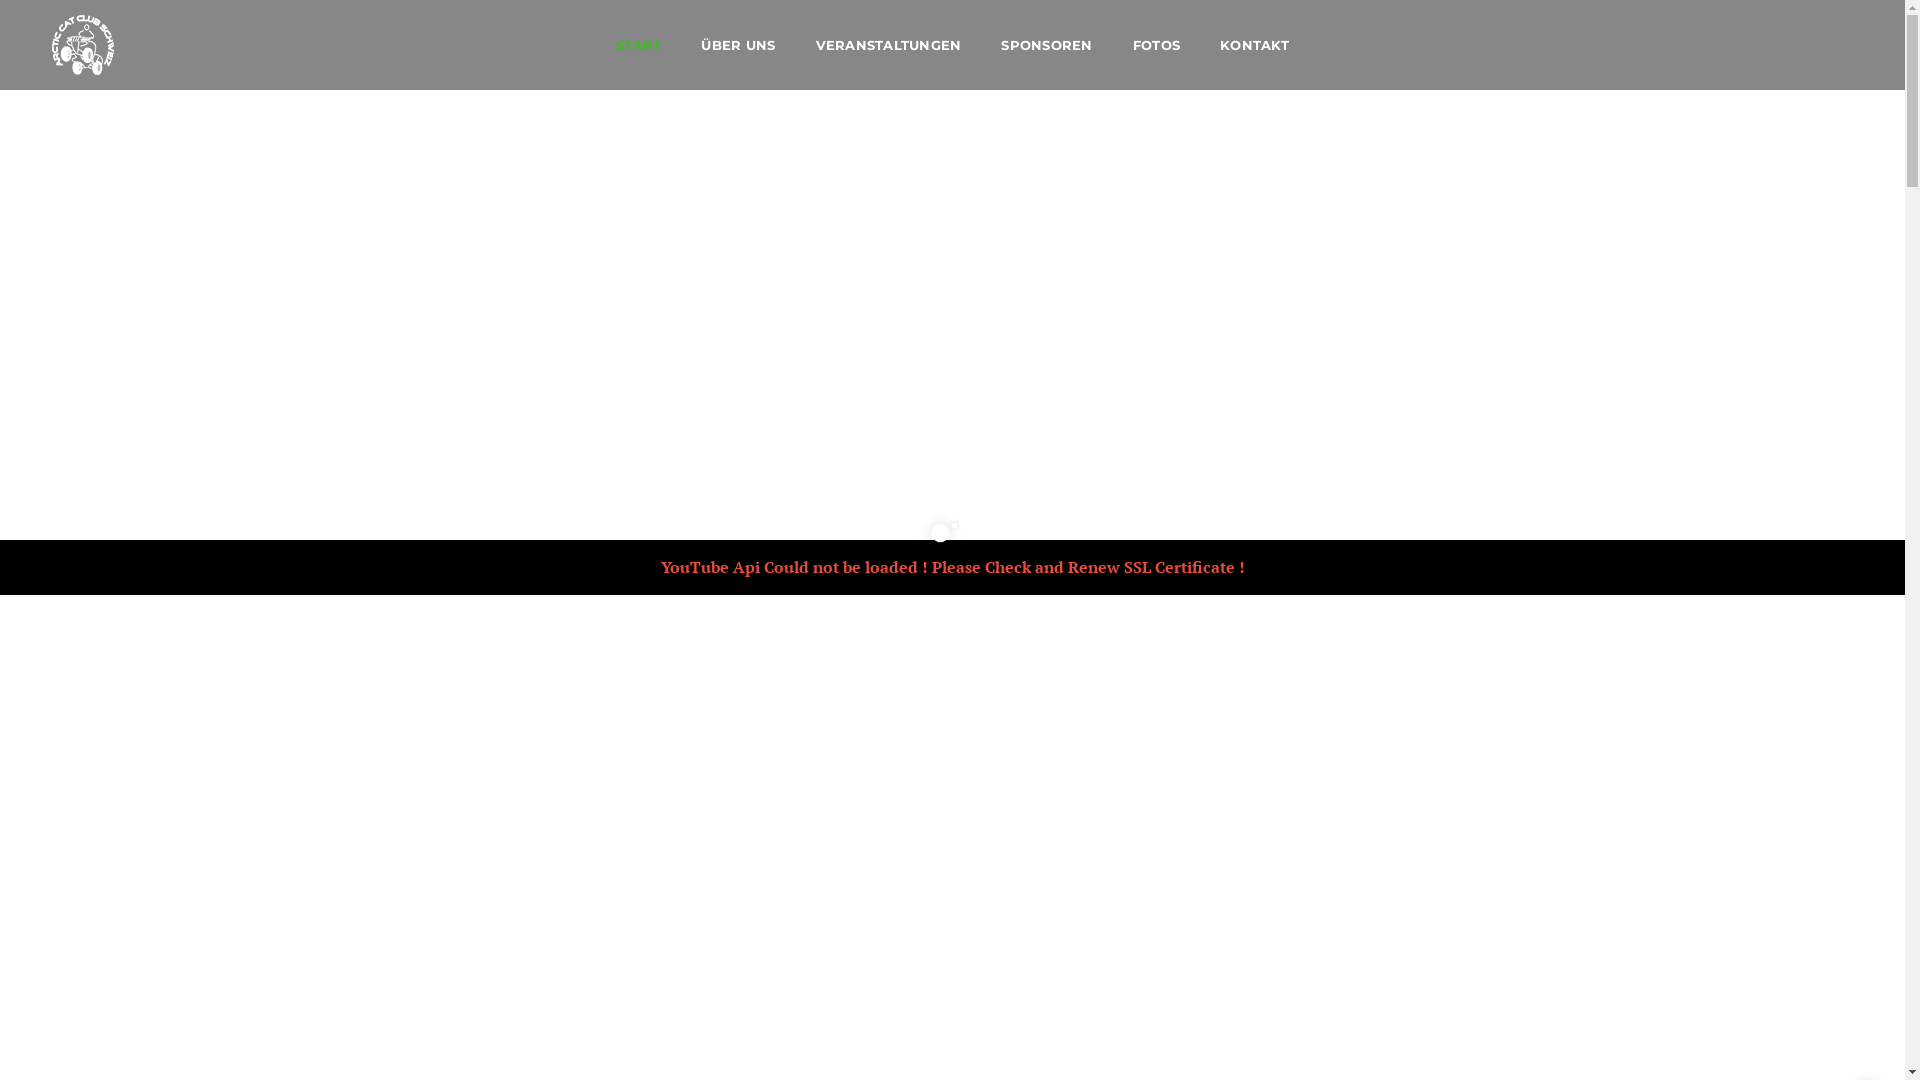 The height and width of the screenshot is (1080, 1920). I want to click on SPONSOREN, so click(1046, 45).